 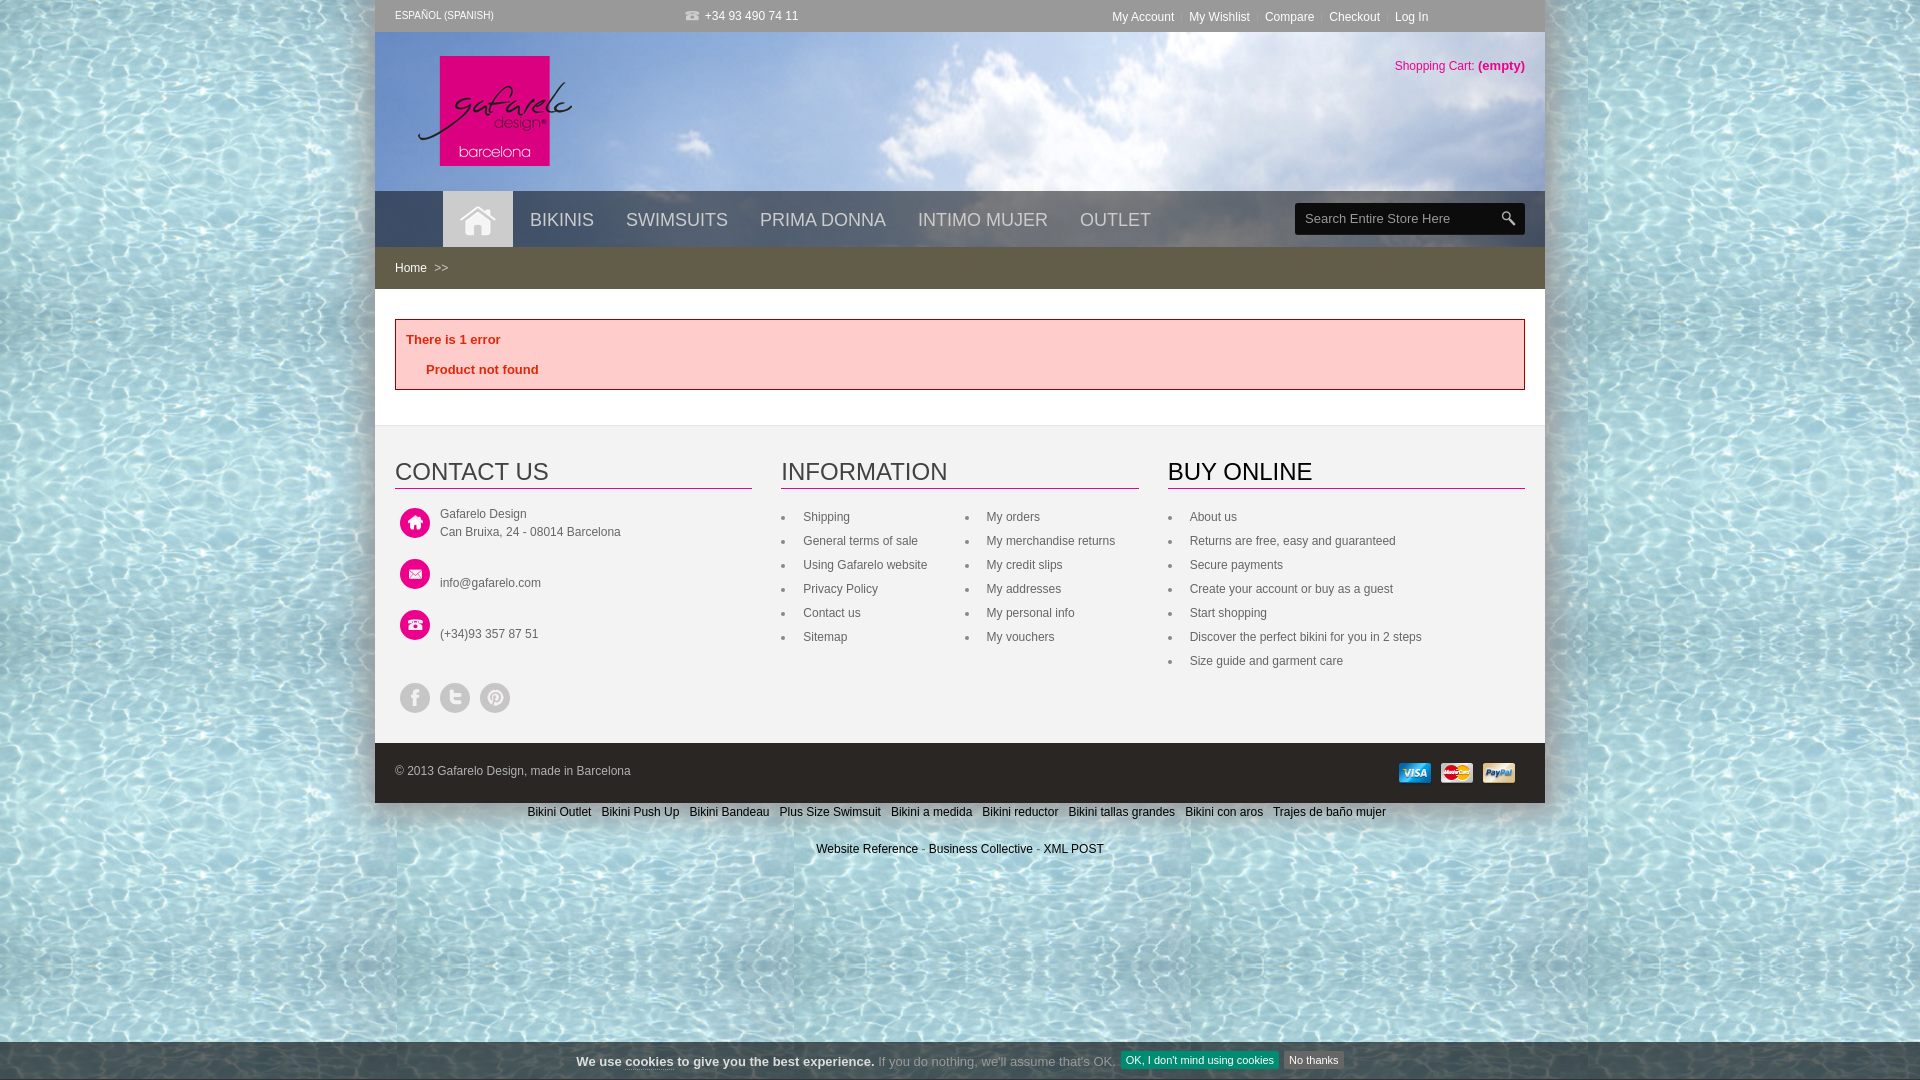 What do you see at coordinates (1028, 613) in the screenshot?
I see `My personal info` at bounding box center [1028, 613].